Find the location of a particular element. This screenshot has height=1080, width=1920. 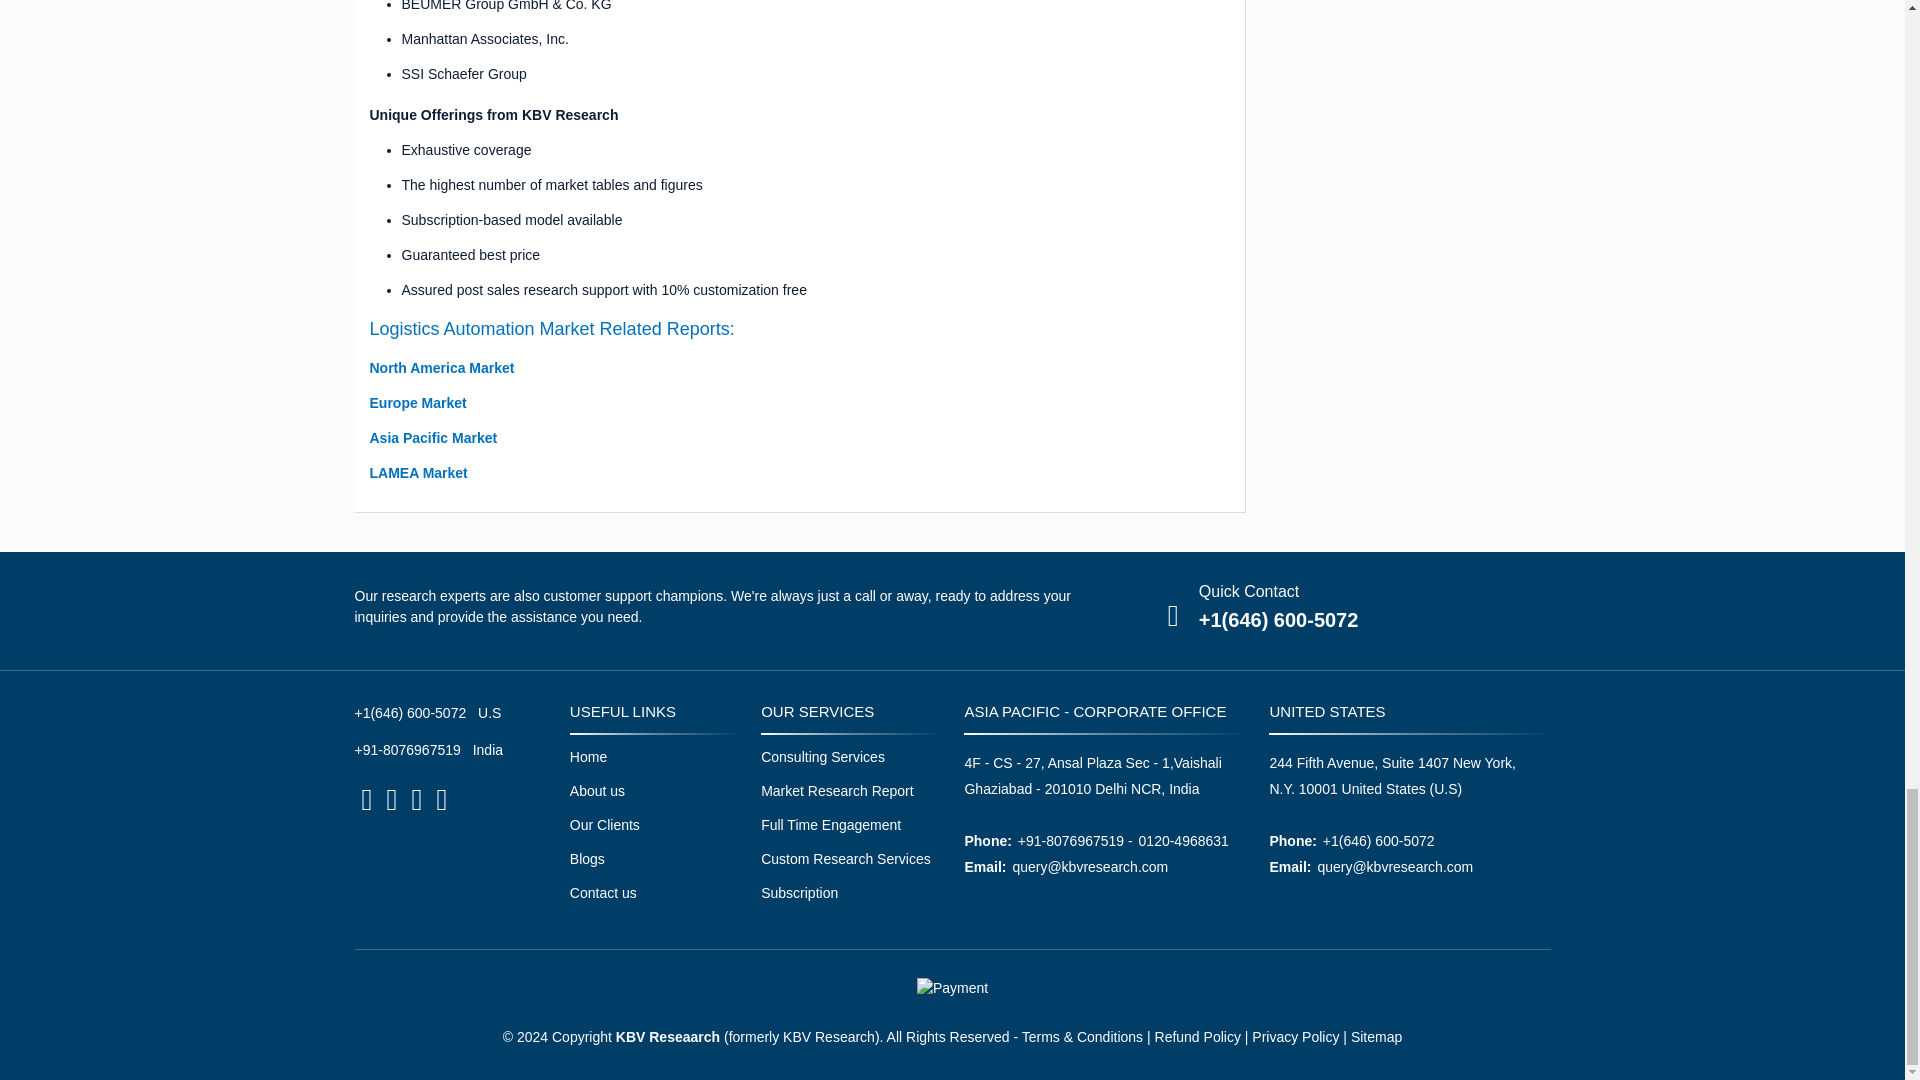

Market Research Report is located at coordinates (836, 791).